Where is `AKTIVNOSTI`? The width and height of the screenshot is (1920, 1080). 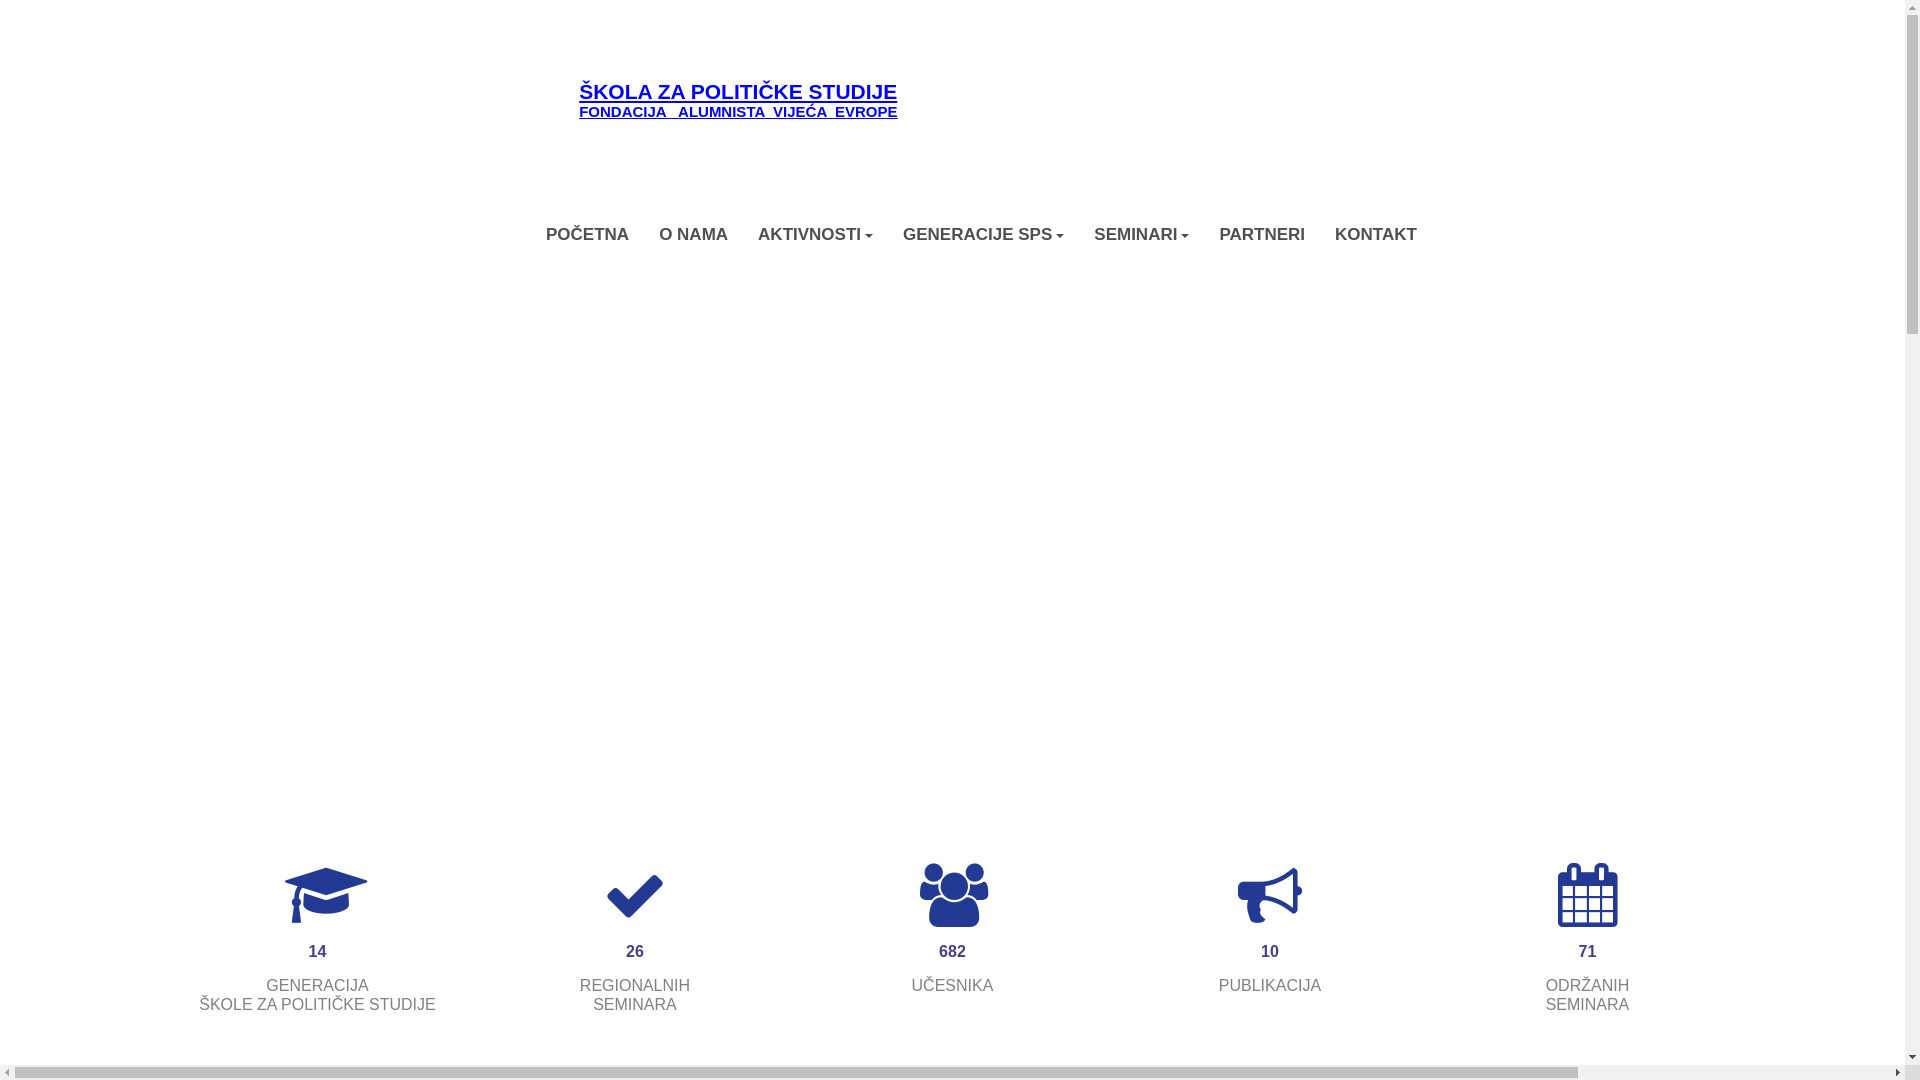 AKTIVNOSTI is located at coordinates (816, 234).